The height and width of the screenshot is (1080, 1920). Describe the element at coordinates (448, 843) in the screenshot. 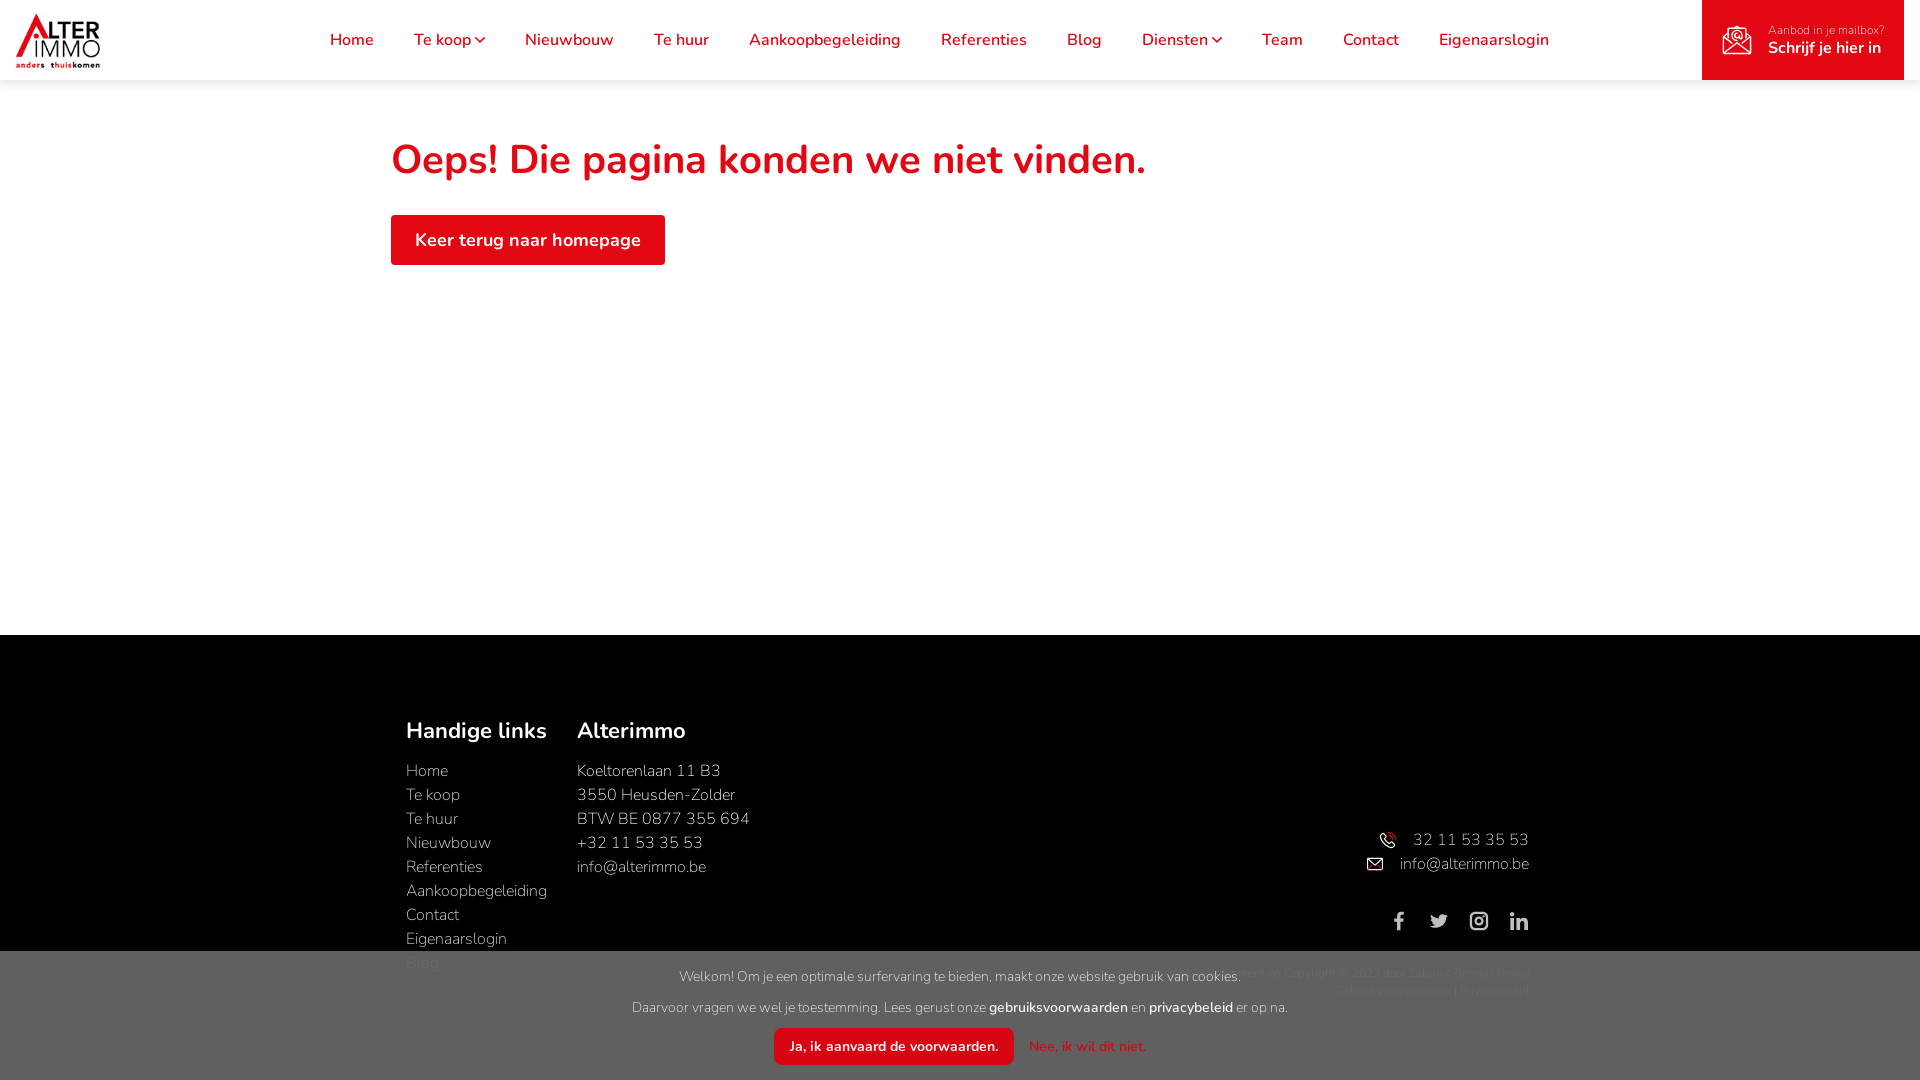

I see `Nieuwbouw` at that location.